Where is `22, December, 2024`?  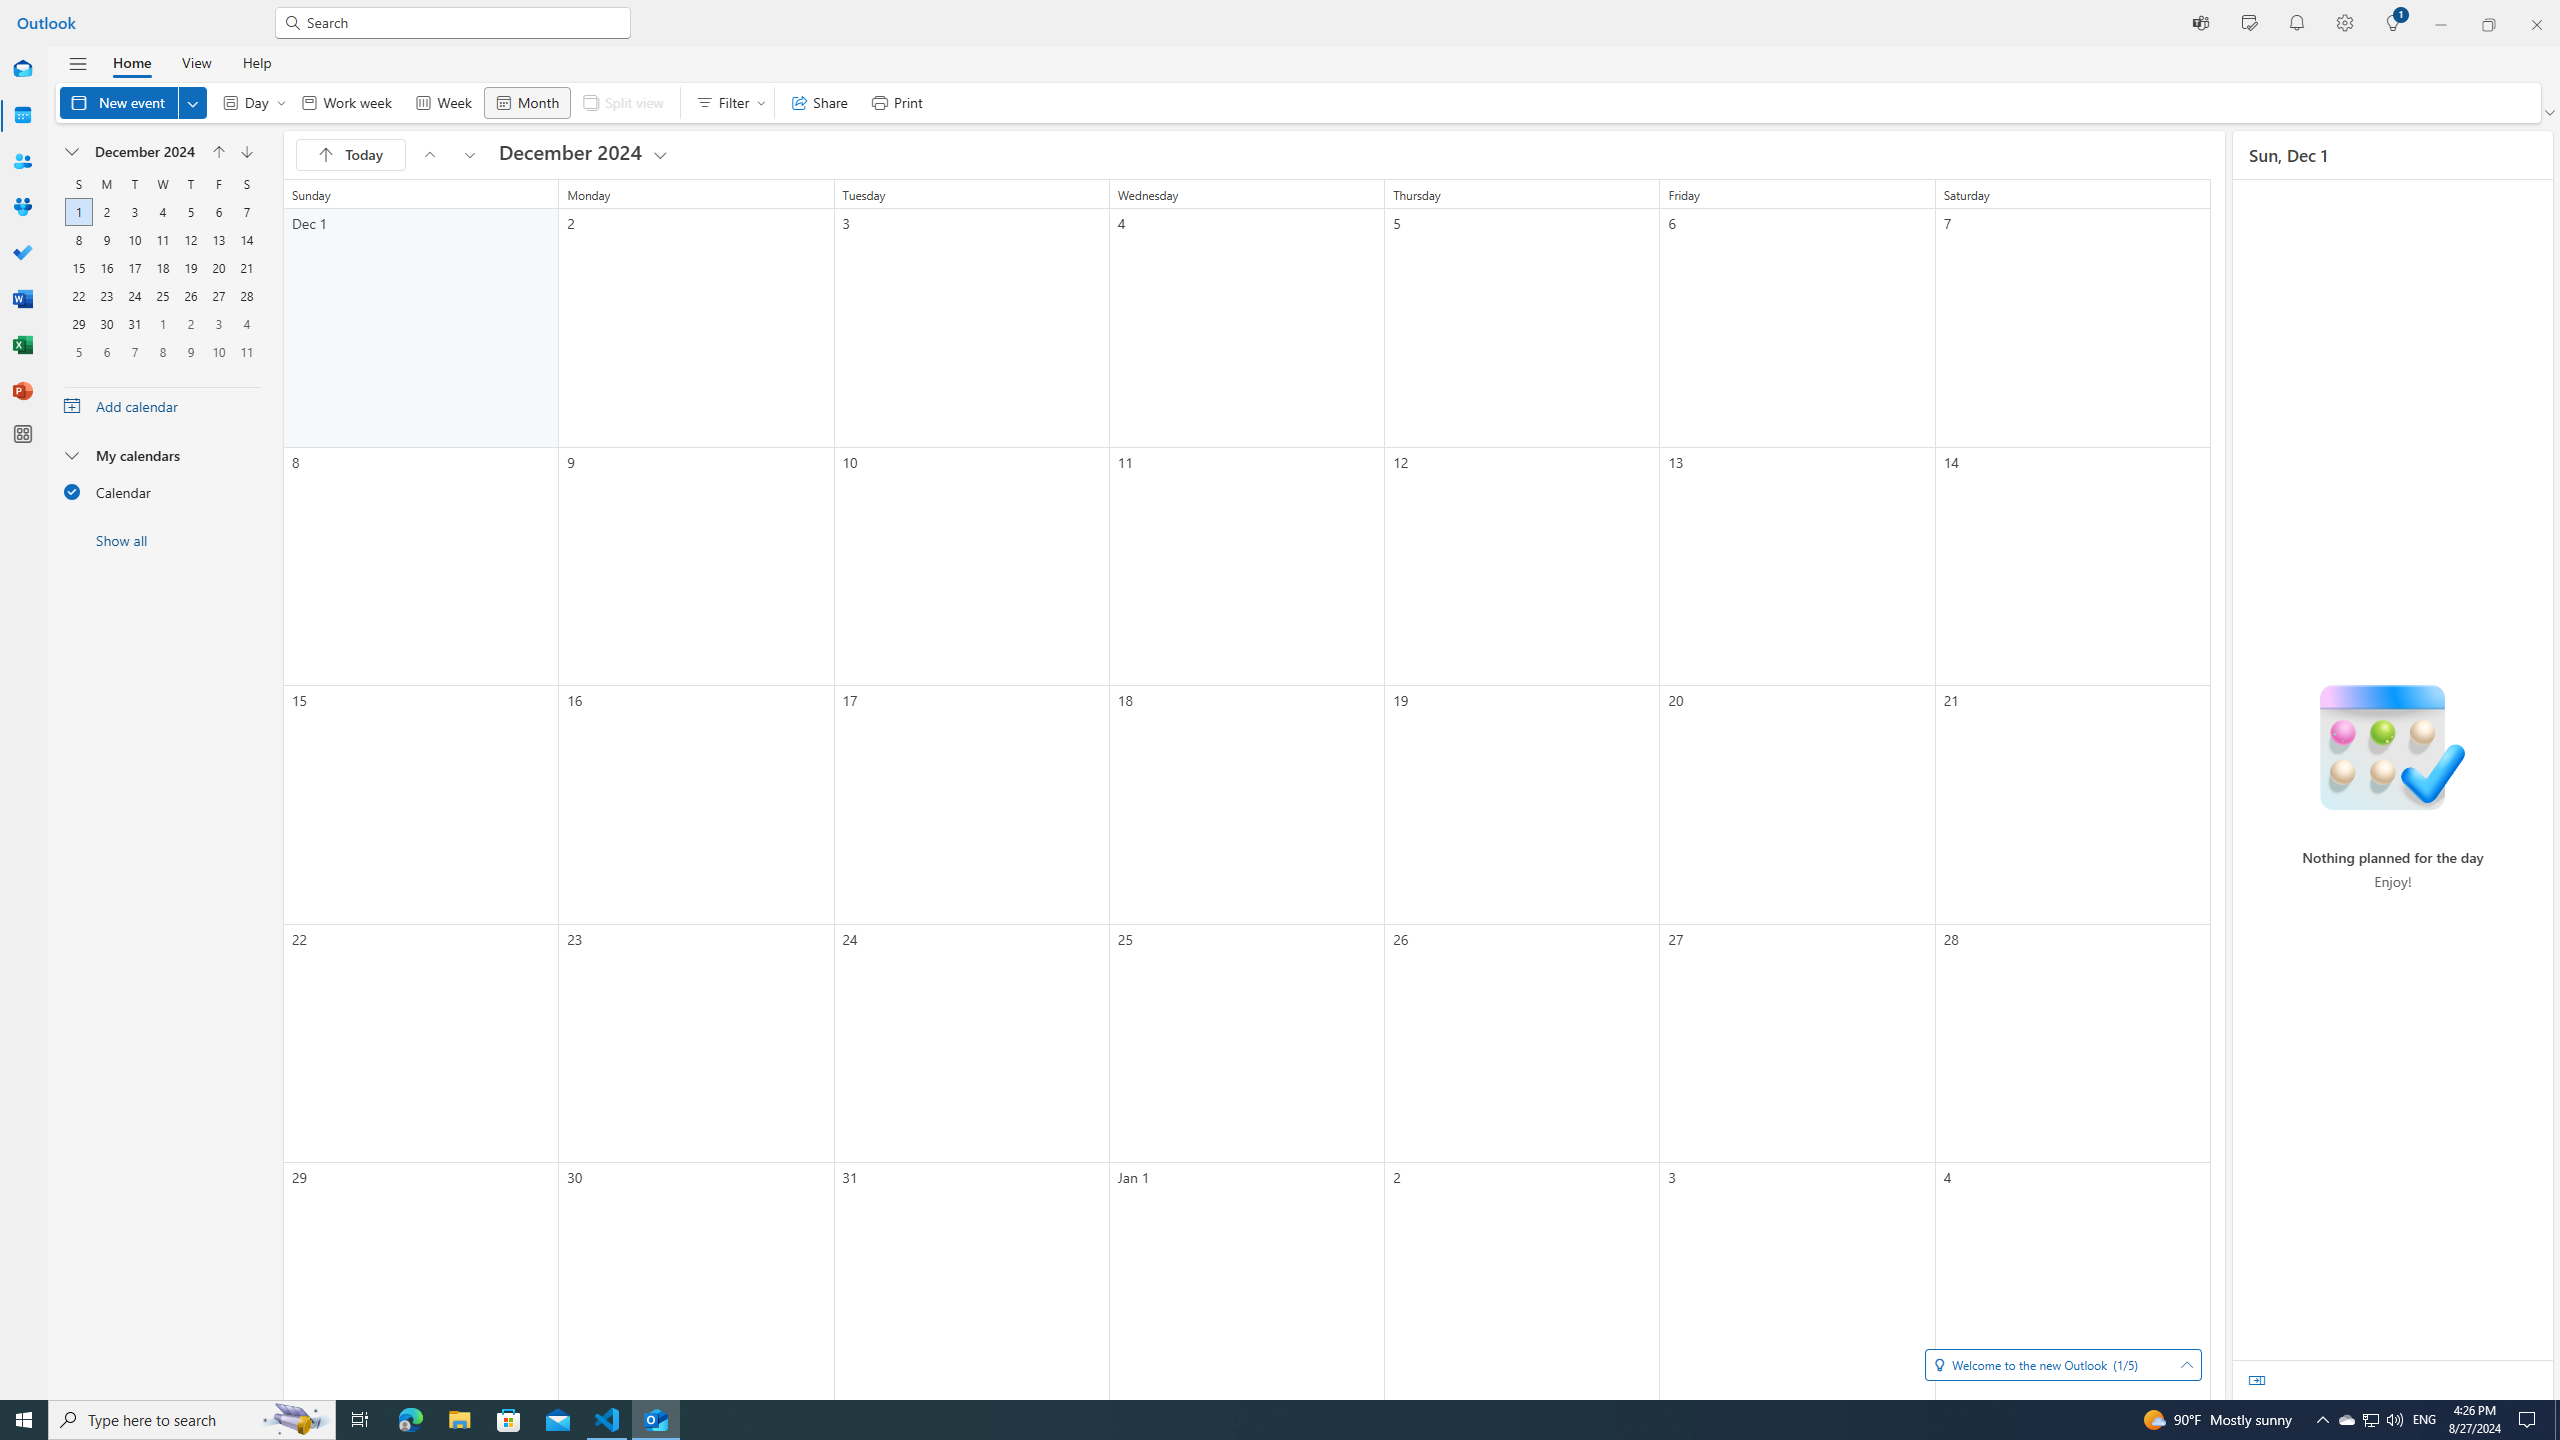
22, December, 2024 is located at coordinates (79, 296).